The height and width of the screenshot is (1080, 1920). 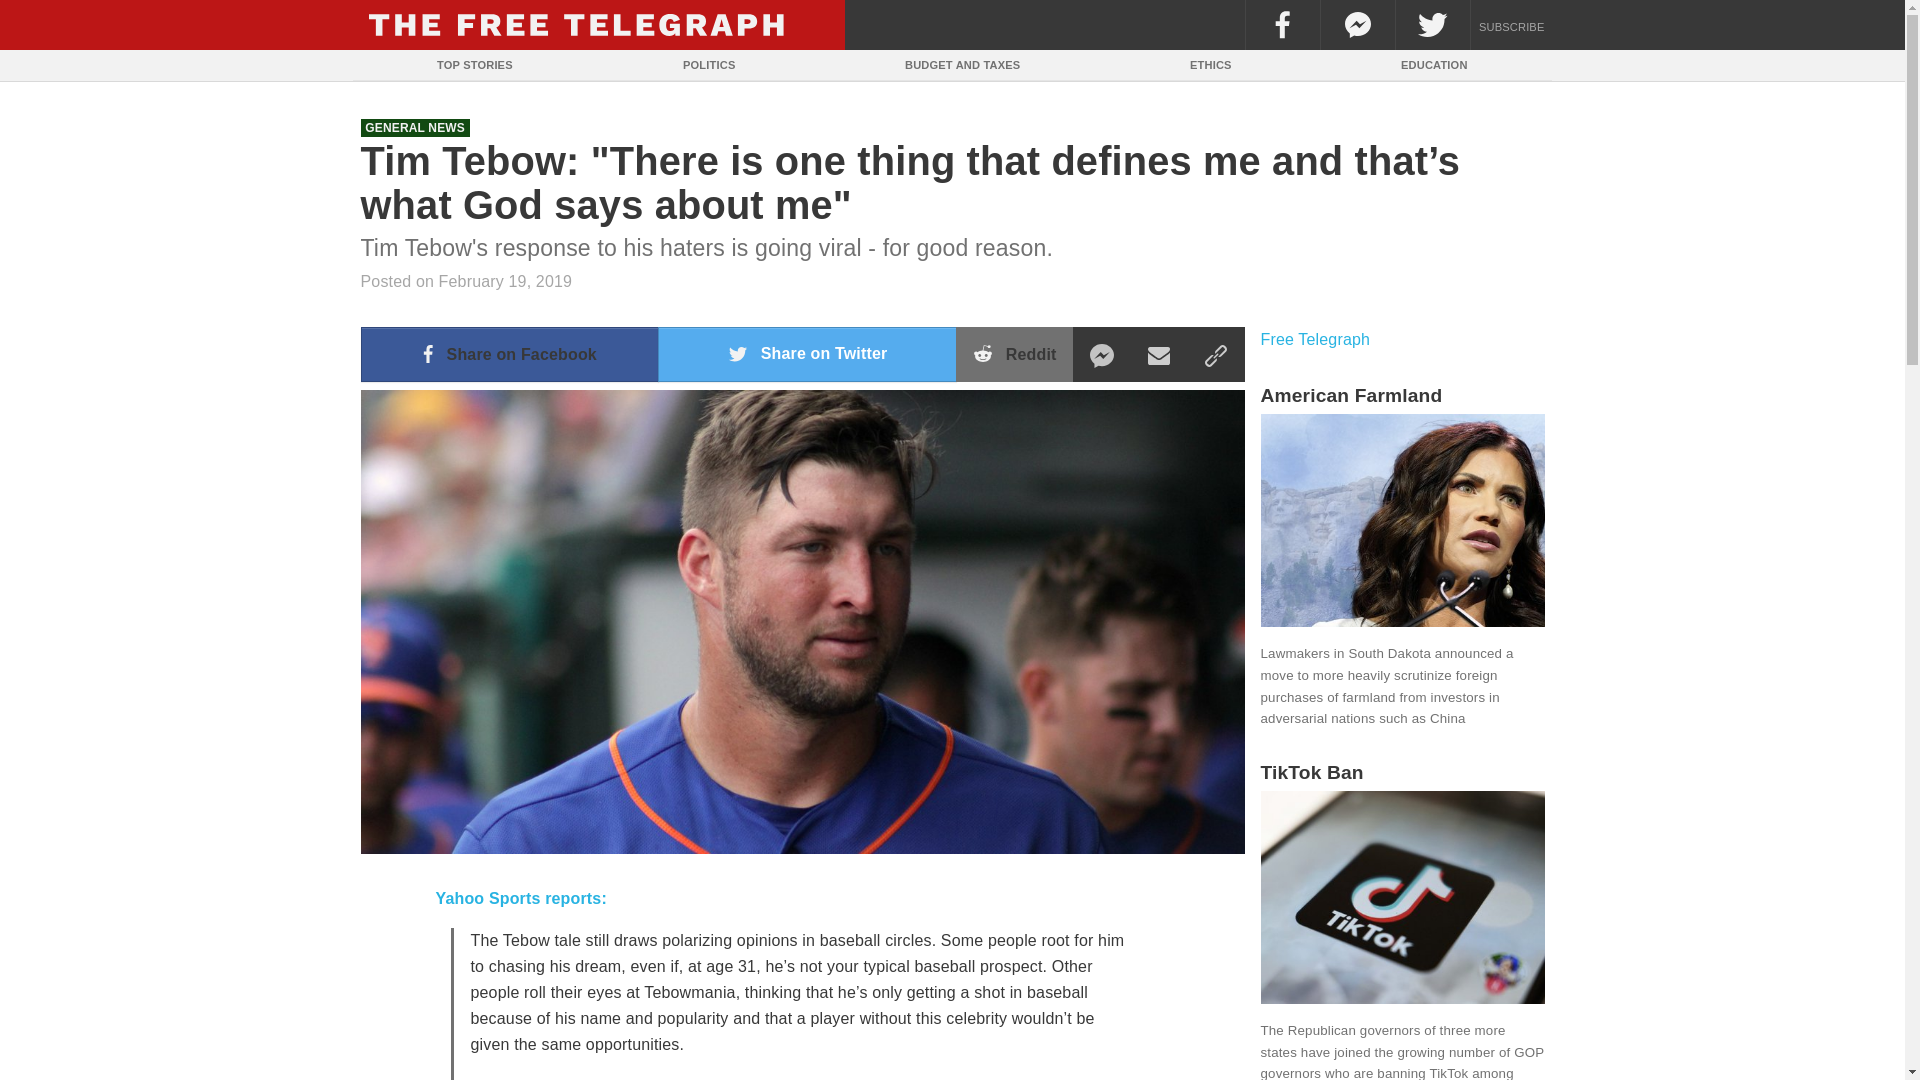 I want to click on Yahoo Sports reports:, so click(x=520, y=898).